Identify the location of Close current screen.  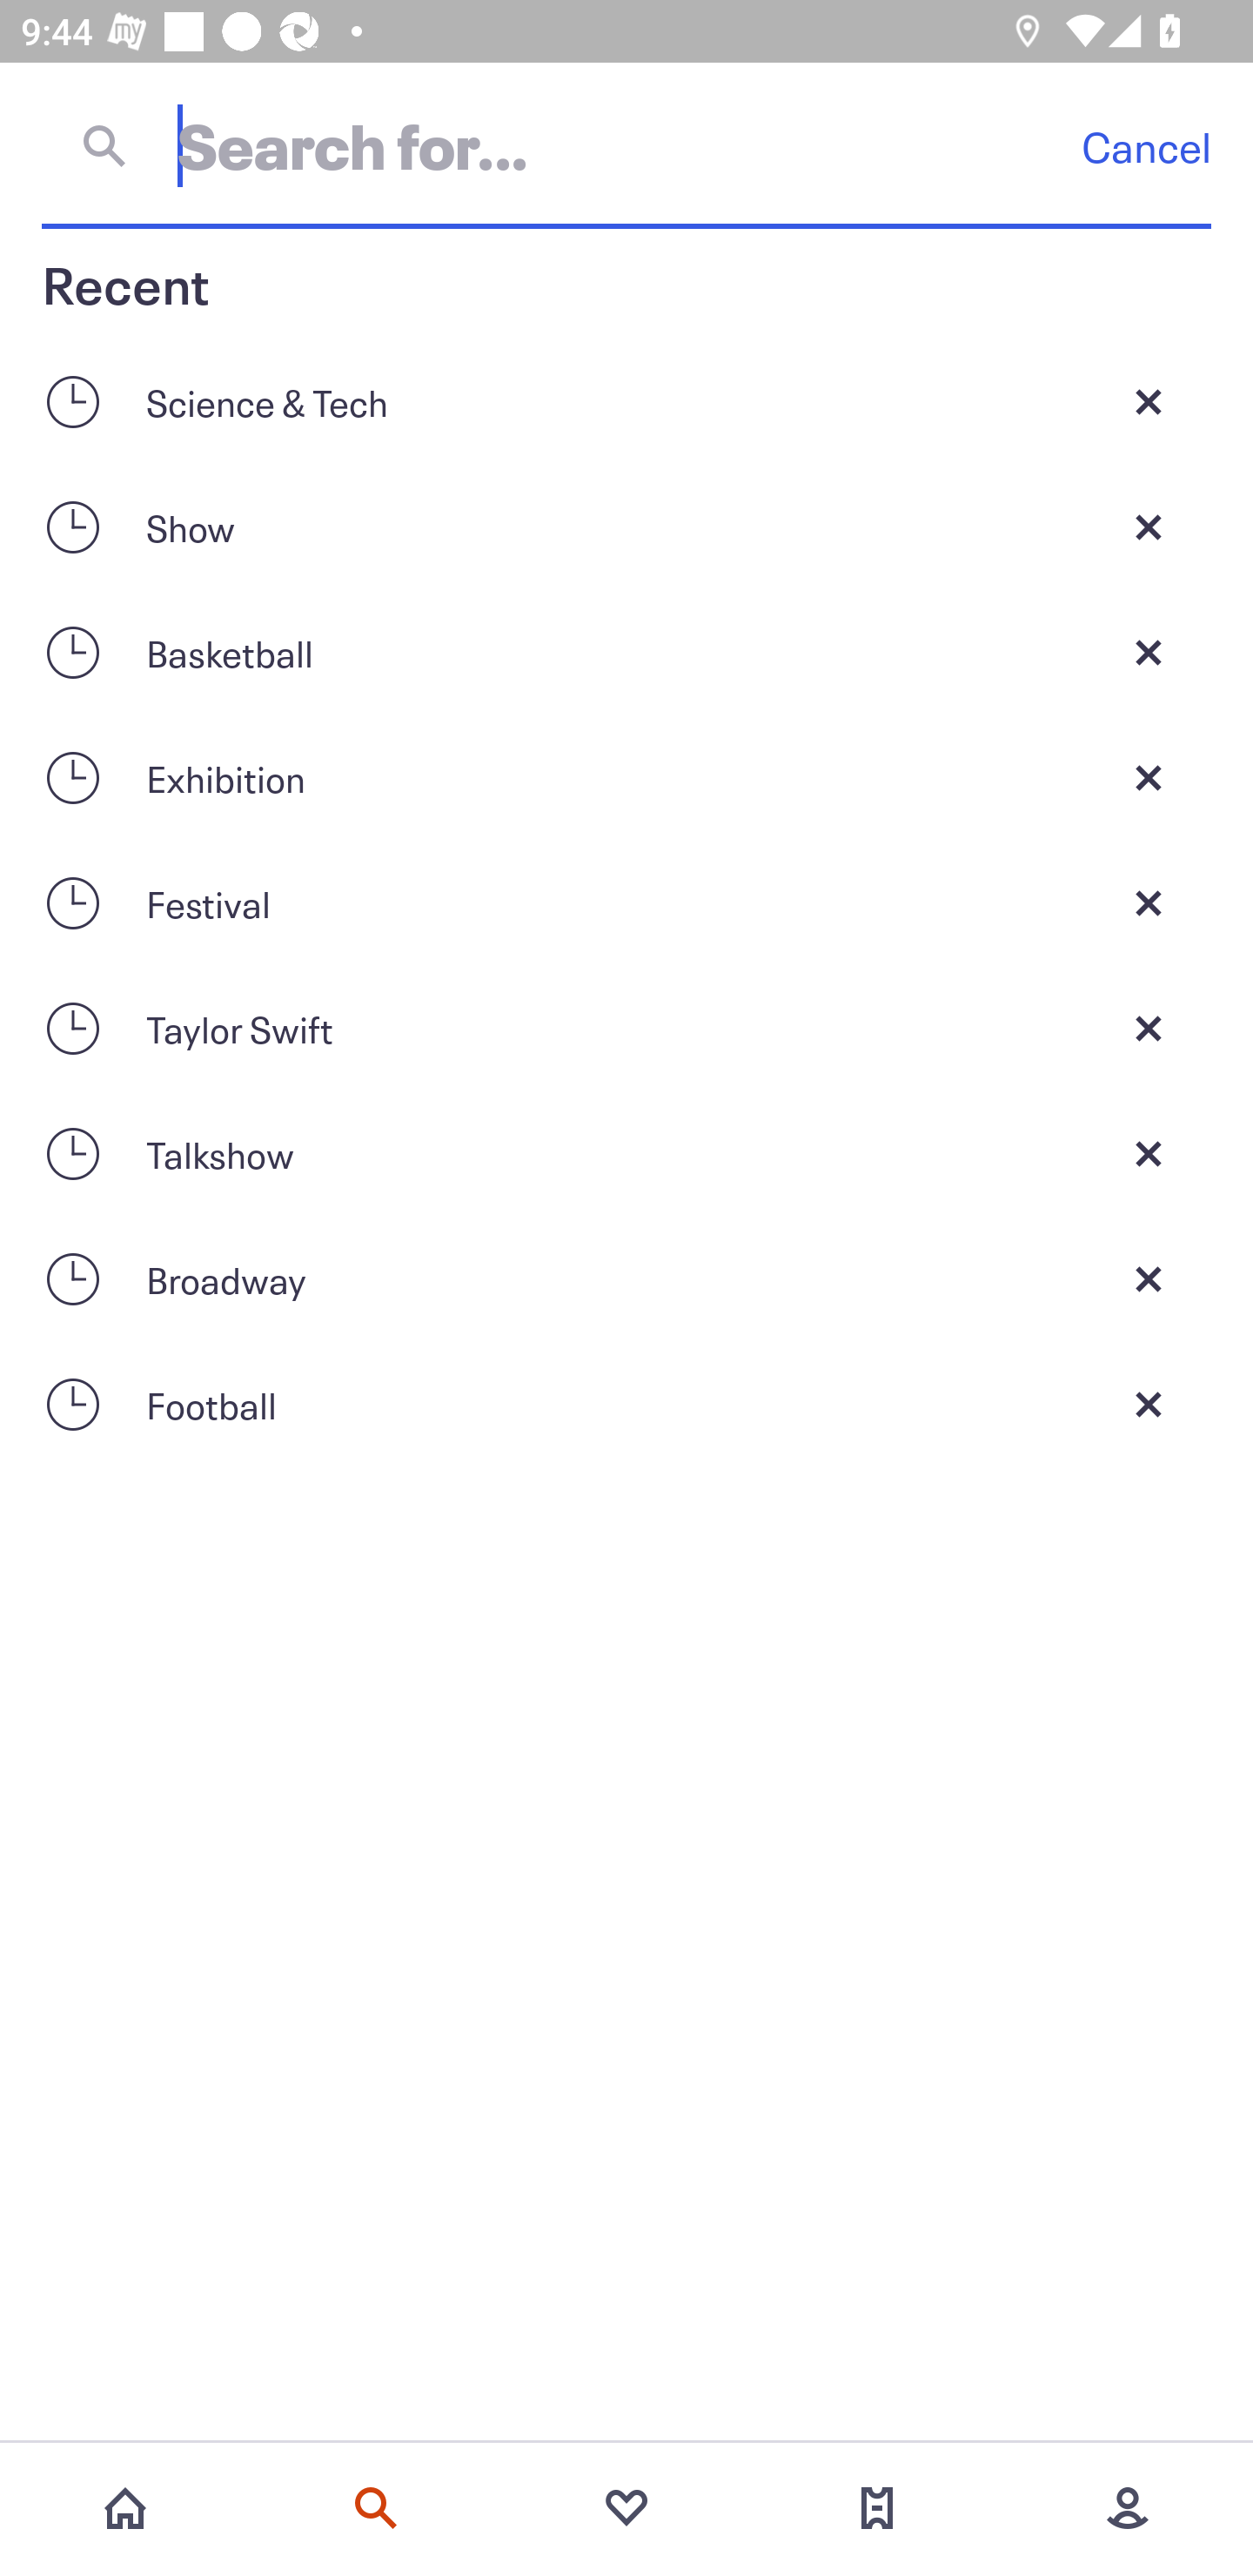
(1149, 401).